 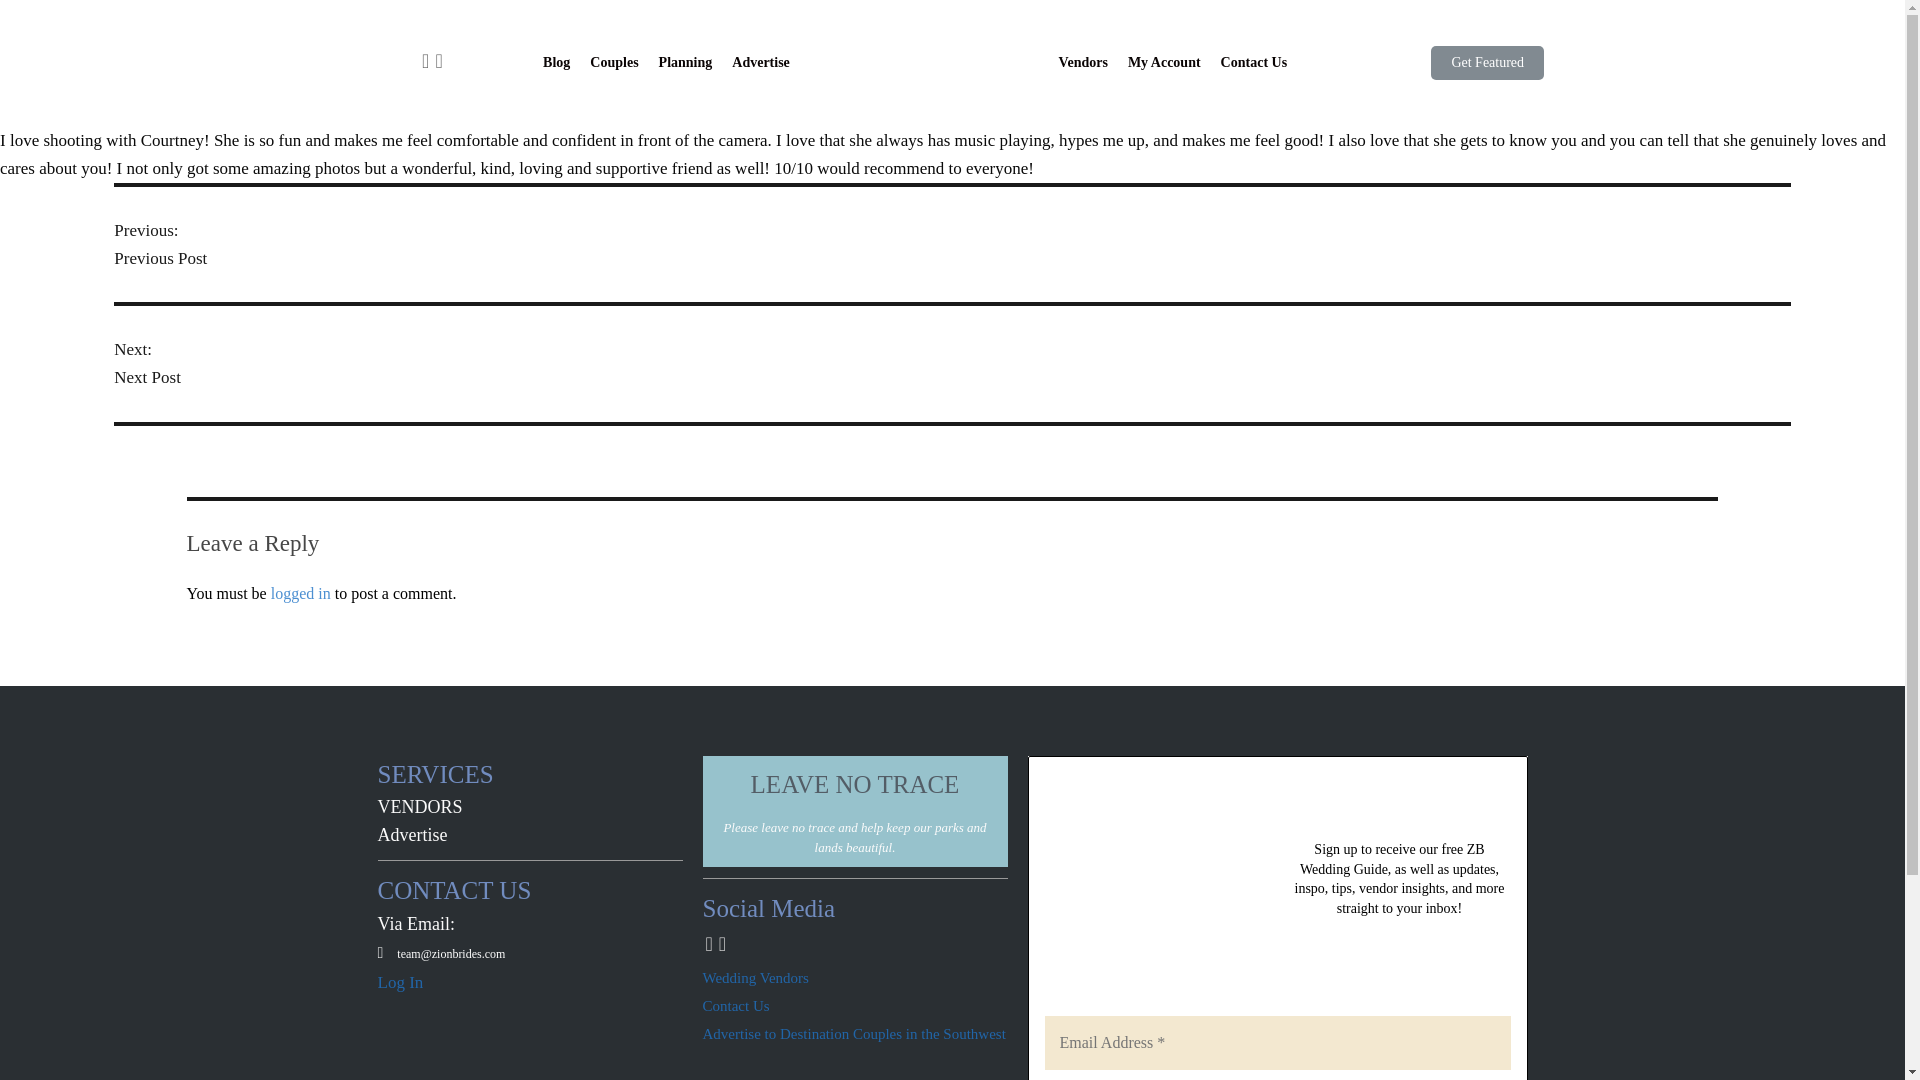 What do you see at coordinates (1082, 62) in the screenshot?
I see `Vendors` at bounding box center [1082, 62].